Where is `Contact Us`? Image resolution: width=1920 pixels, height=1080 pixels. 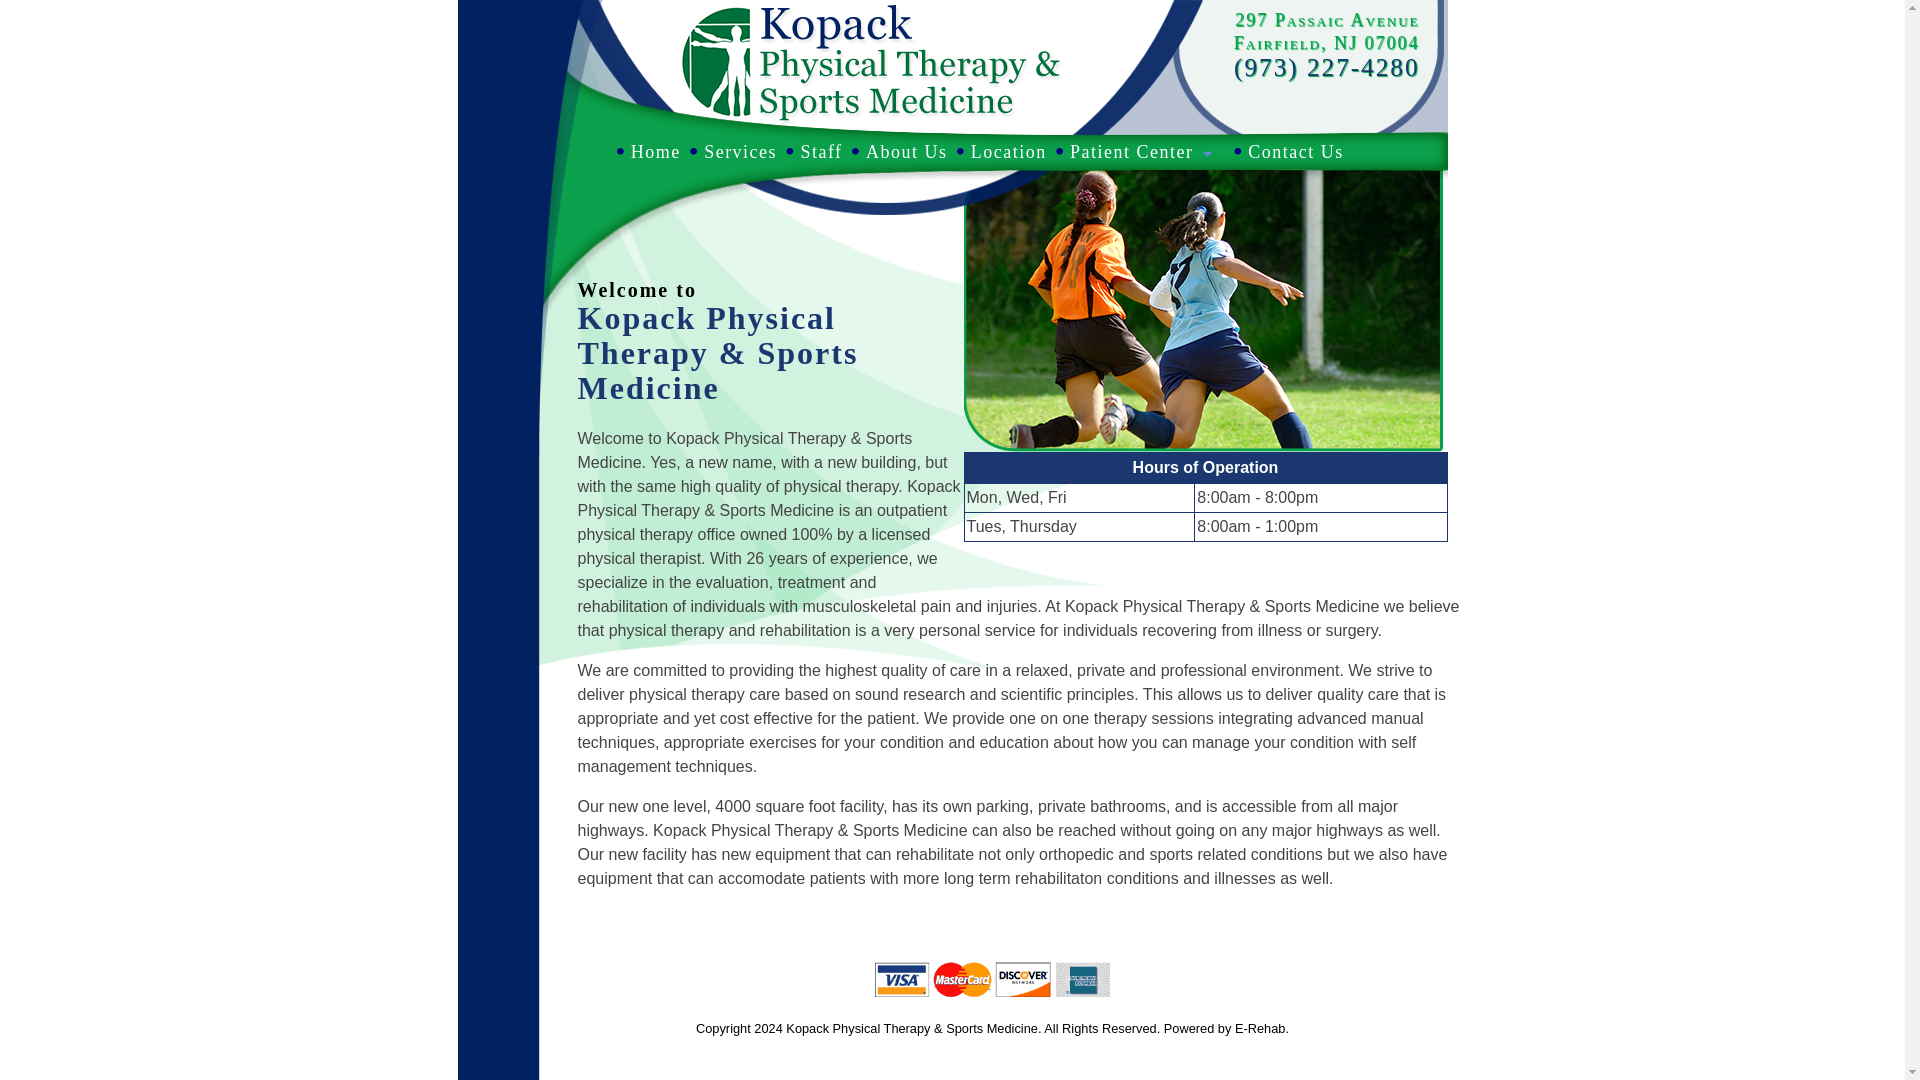
Contact Us is located at coordinates (1284, 152).